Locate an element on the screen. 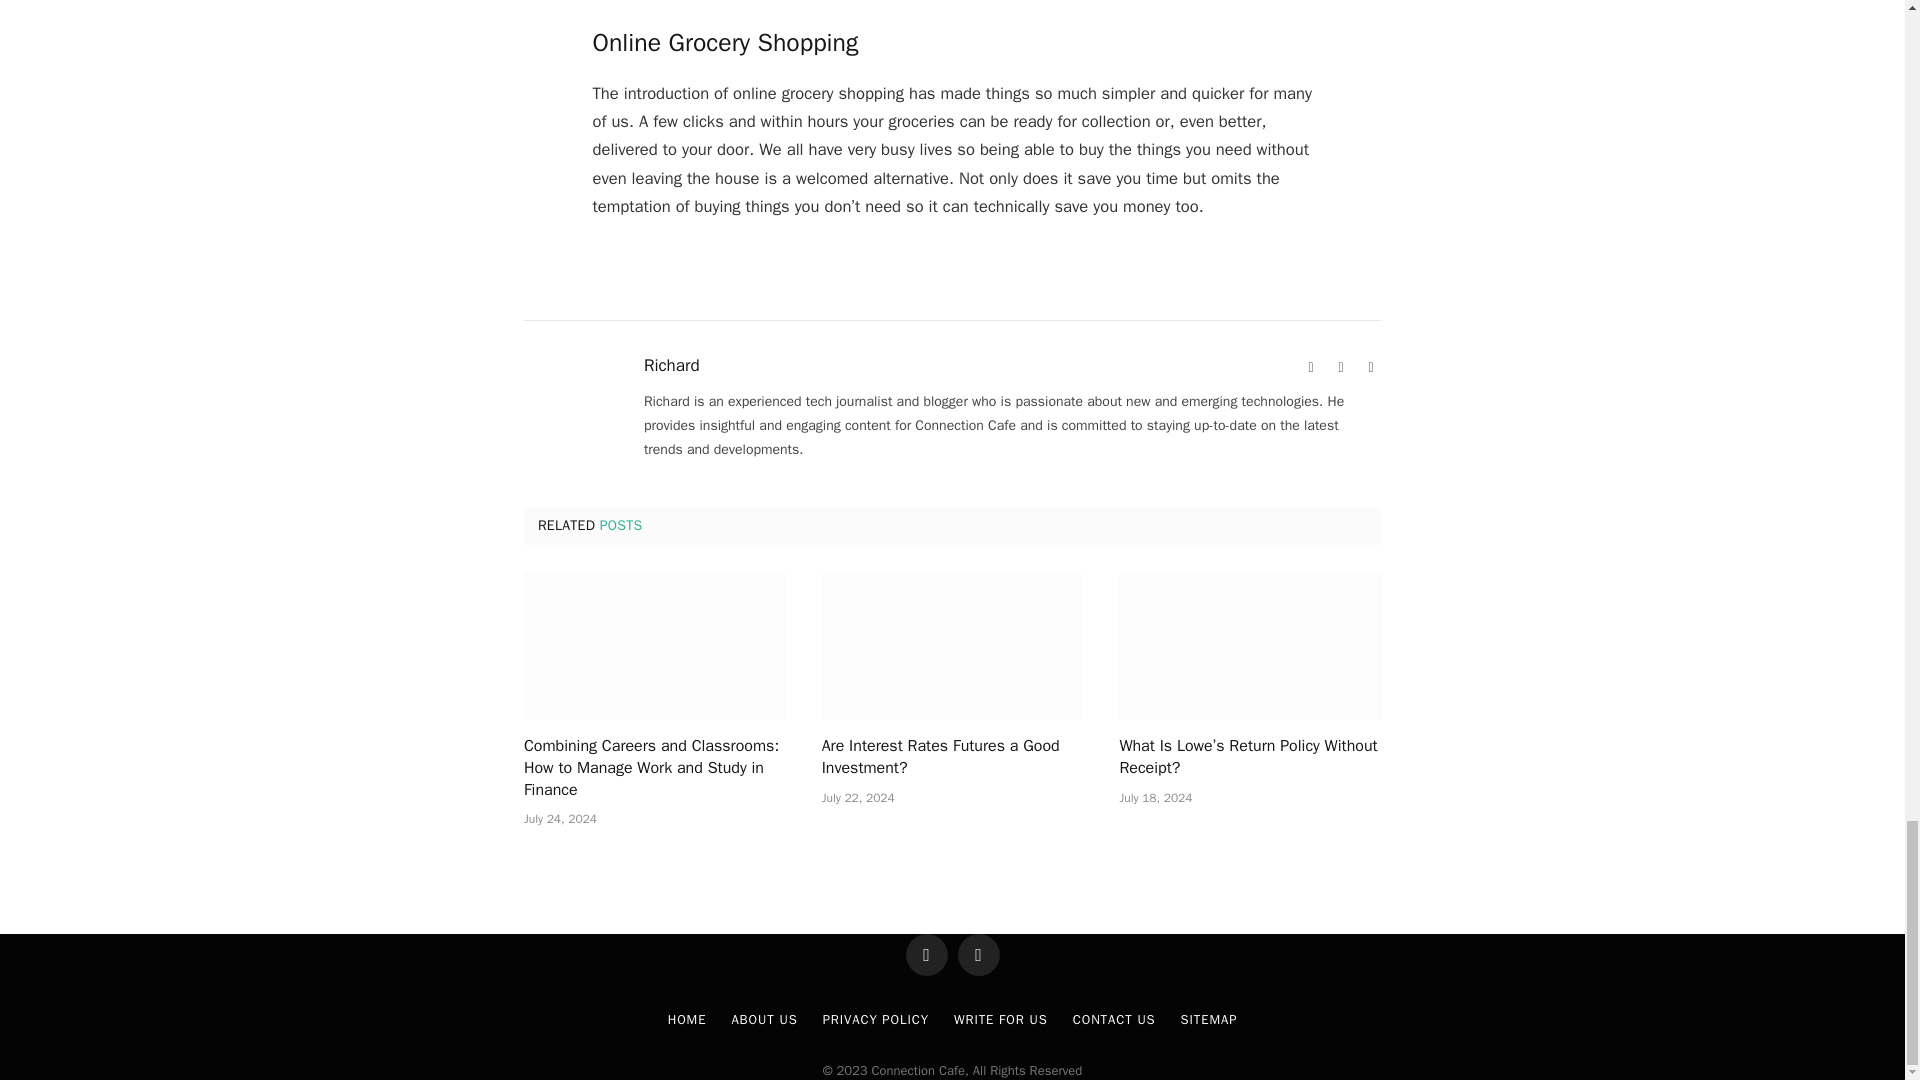  Posts by Richard is located at coordinates (672, 366).